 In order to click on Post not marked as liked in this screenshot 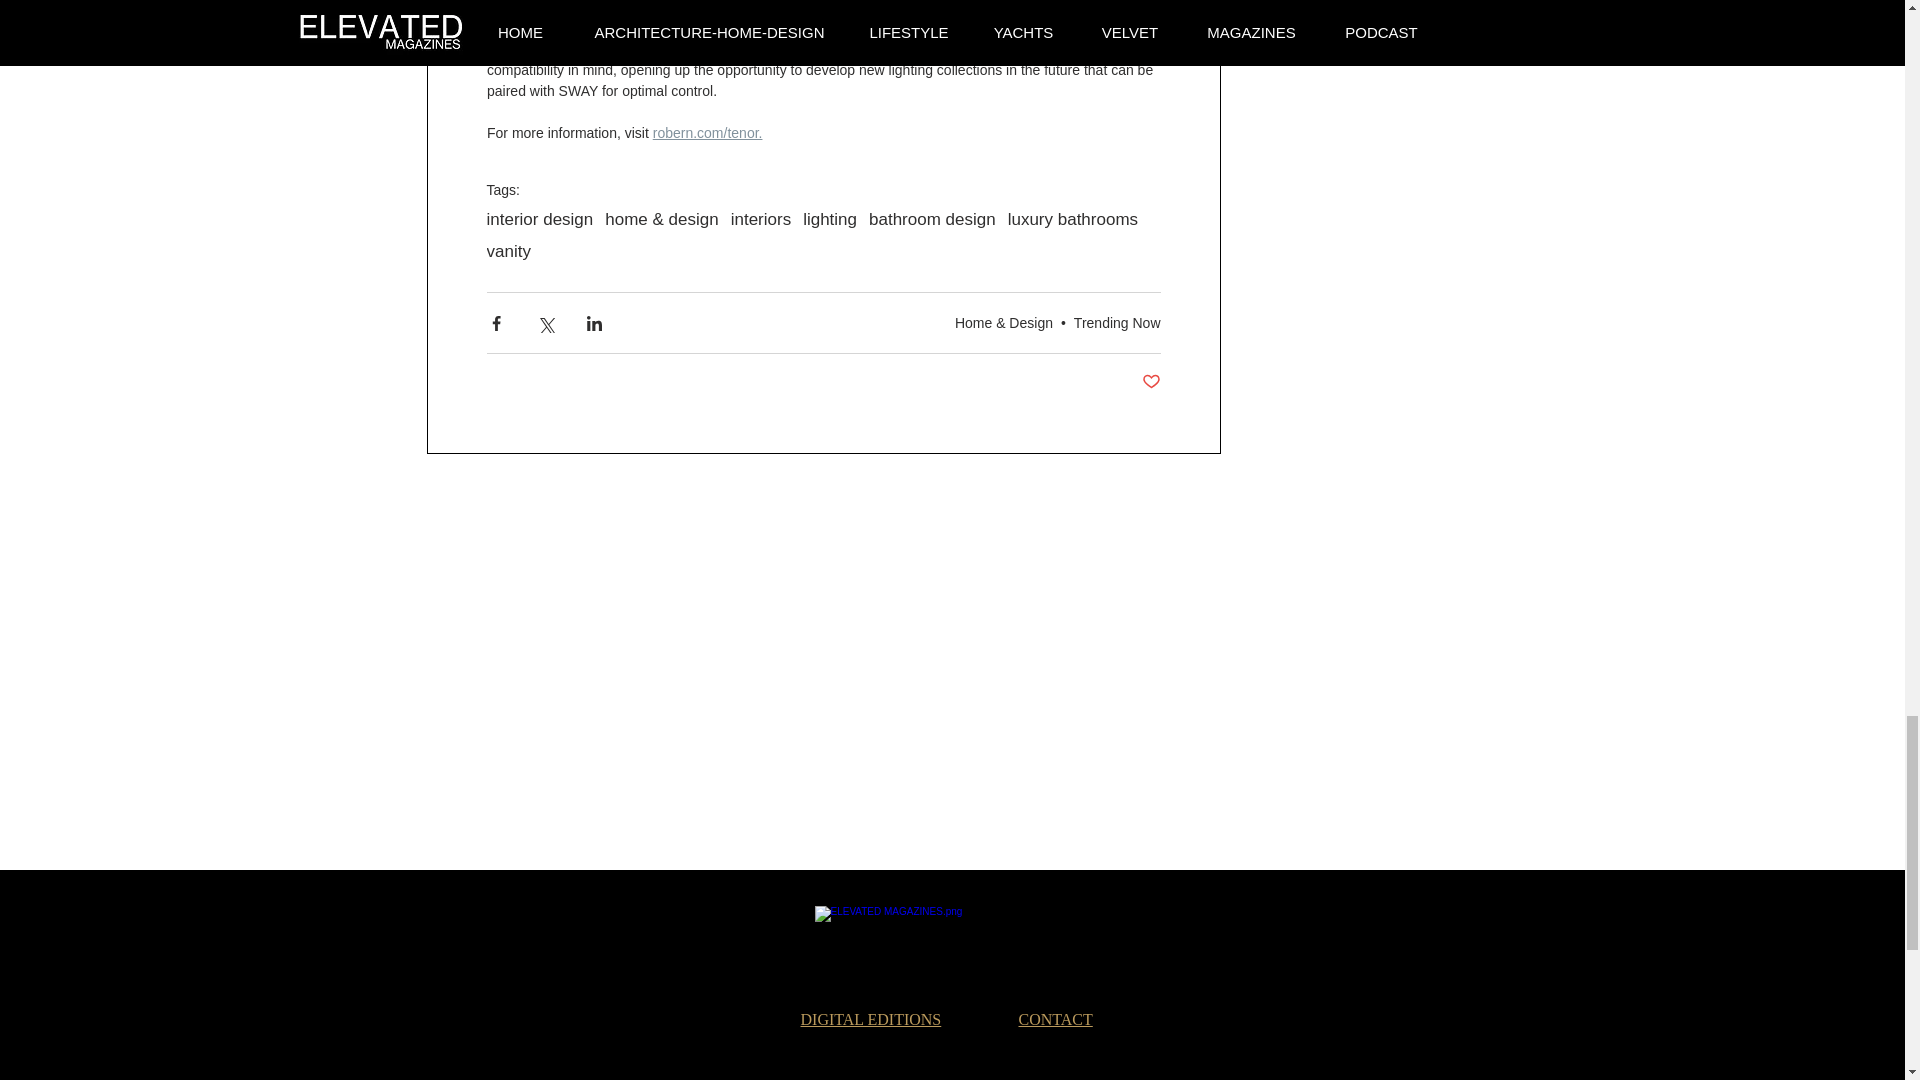, I will do `click(1152, 382)`.